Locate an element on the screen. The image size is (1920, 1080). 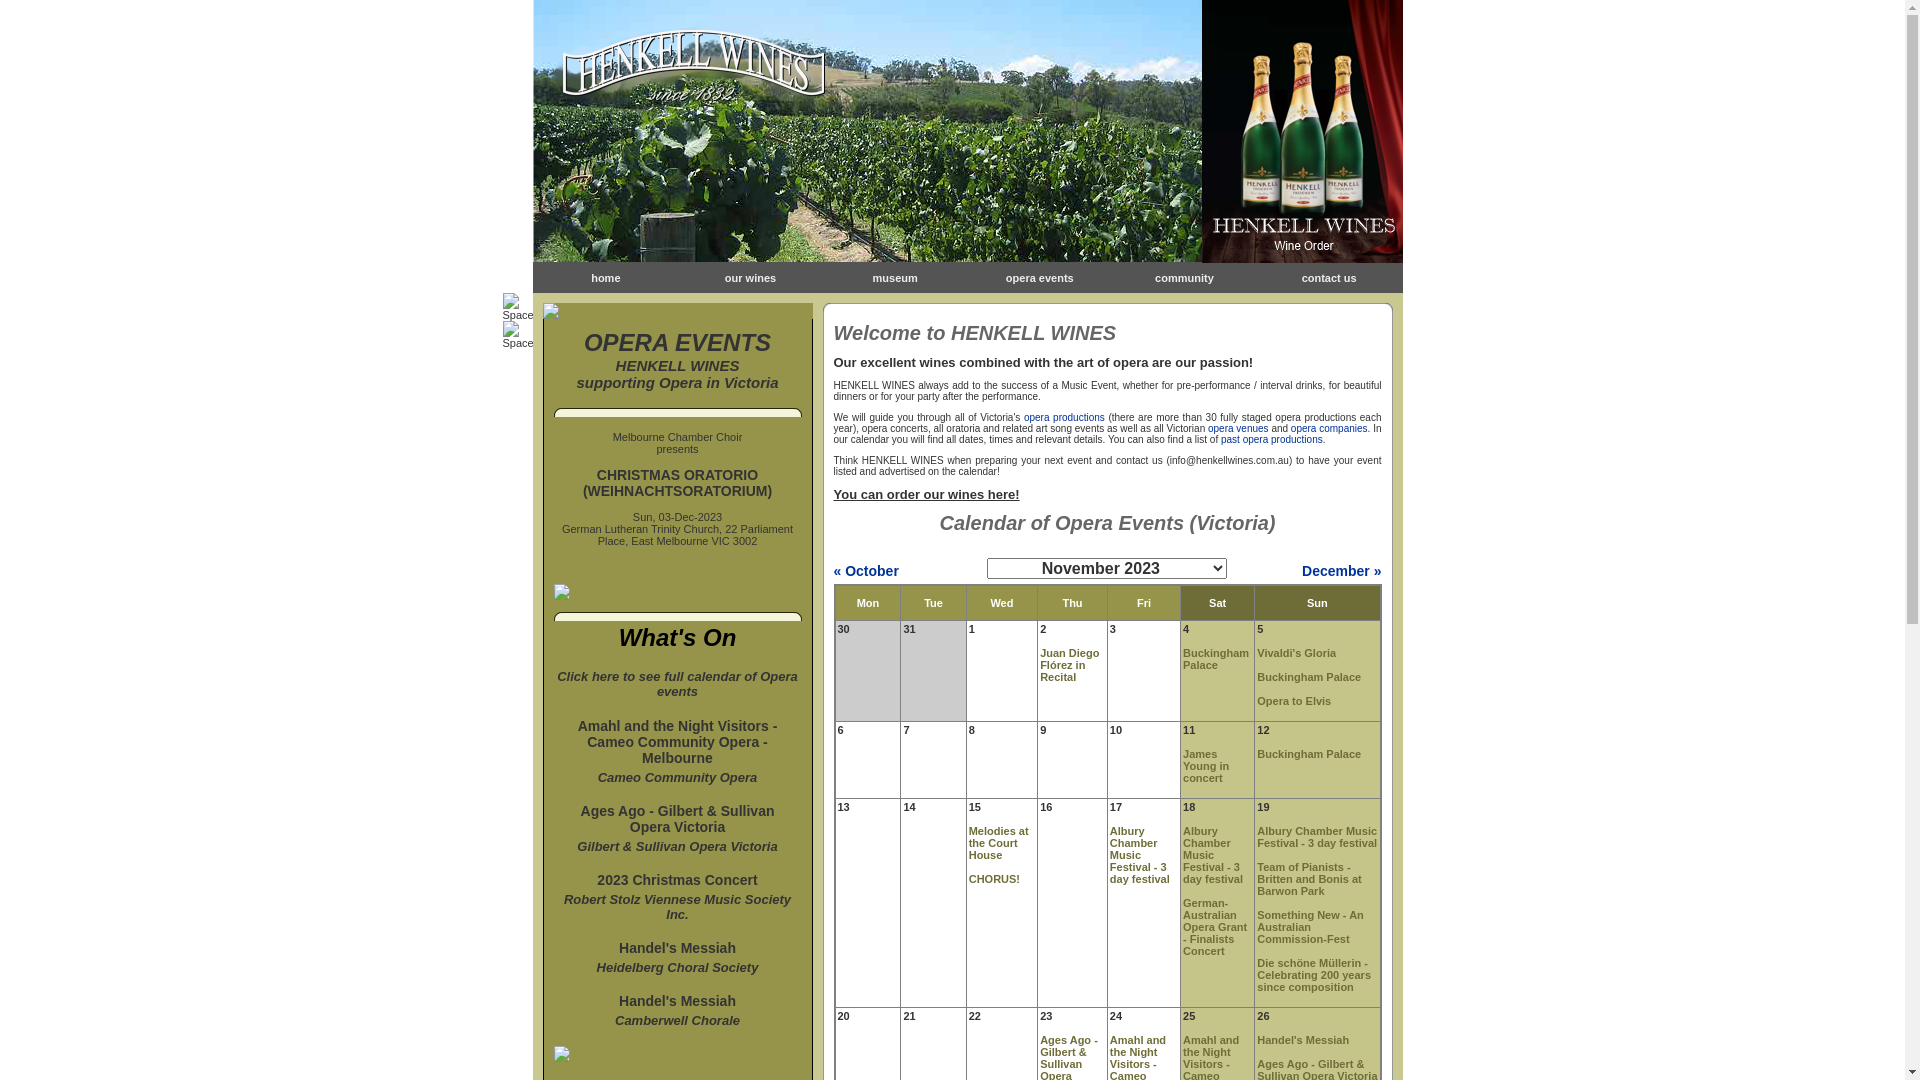
You can order our wines here! is located at coordinates (927, 494).